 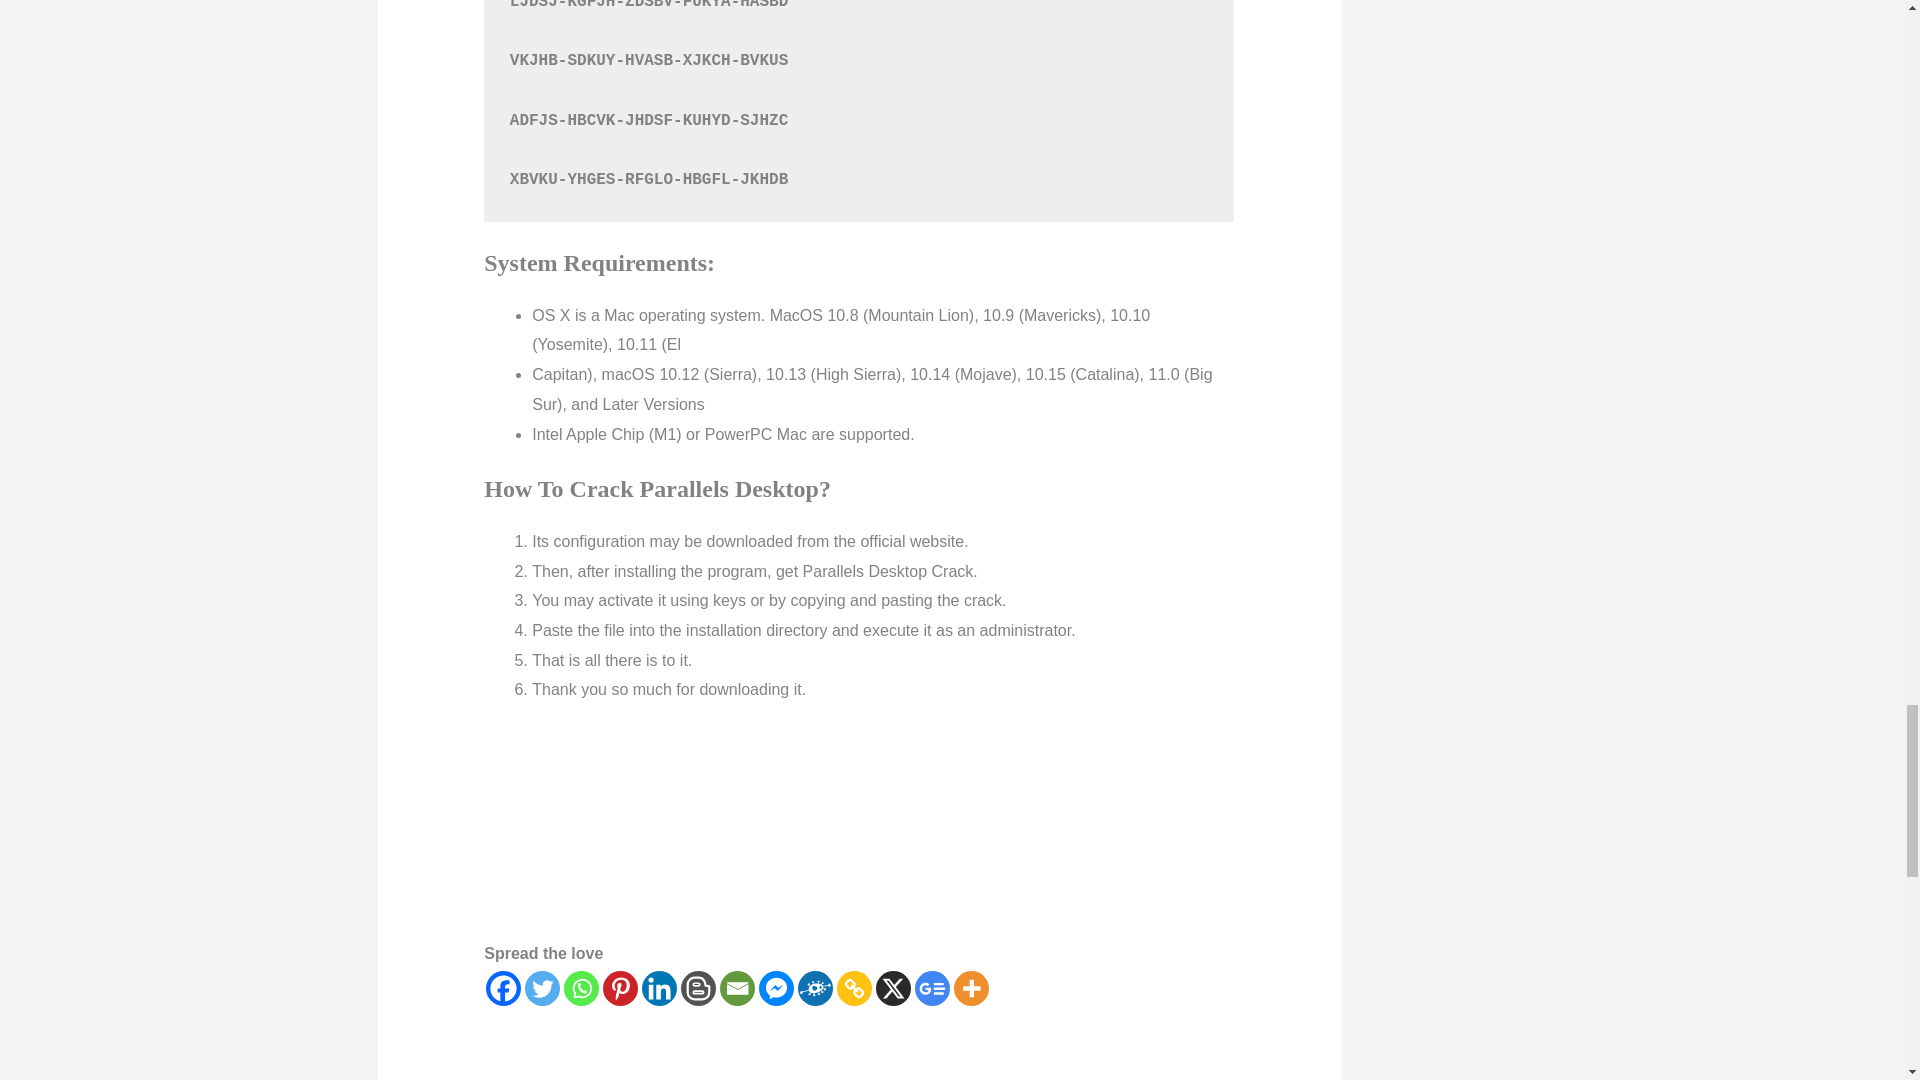 What do you see at coordinates (620, 988) in the screenshot?
I see `Pinterest` at bounding box center [620, 988].